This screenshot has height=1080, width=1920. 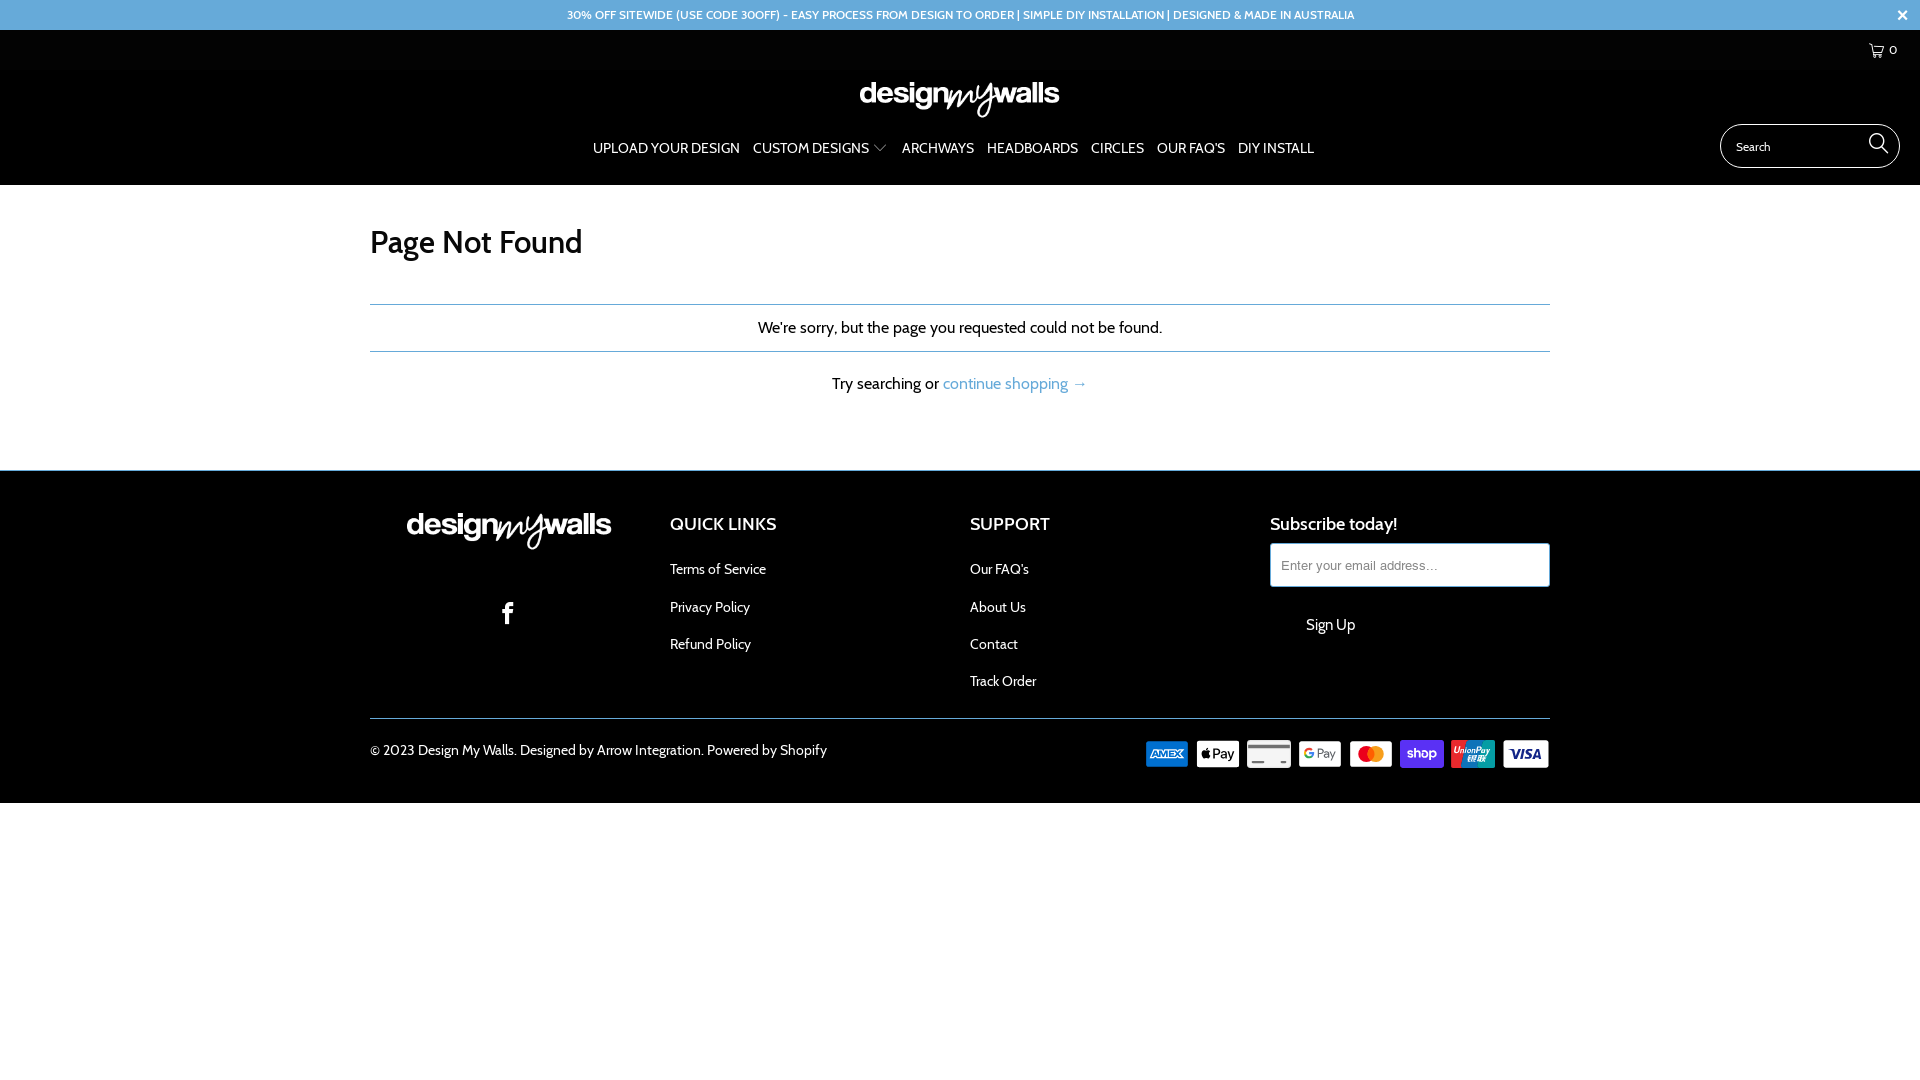 I want to click on UPLOAD YOUR DESIGN, so click(x=666, y=150).